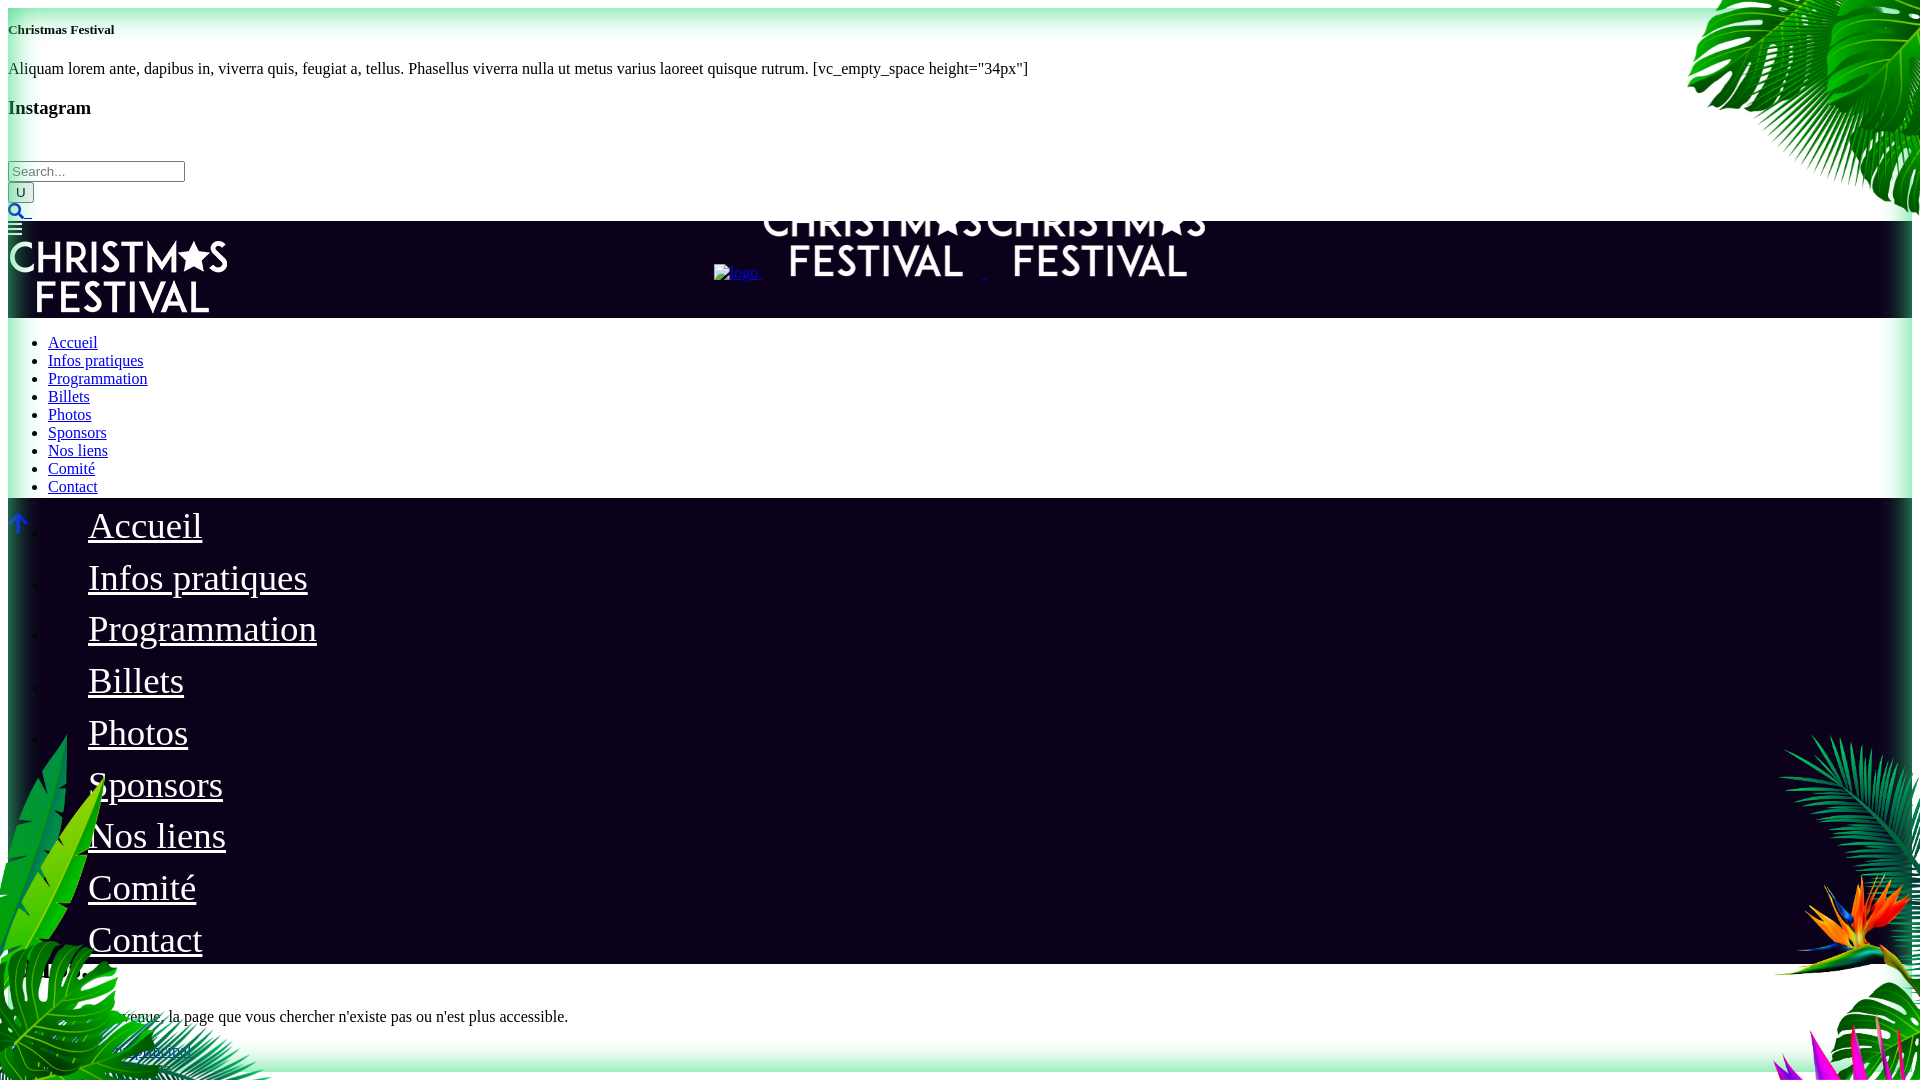 This screenshot has width=1920, height=1080. What do you see at coordinates (100, 1050) in the screenshot?
I see `Retourner au menu principal` at bounding box center [100, 1050].